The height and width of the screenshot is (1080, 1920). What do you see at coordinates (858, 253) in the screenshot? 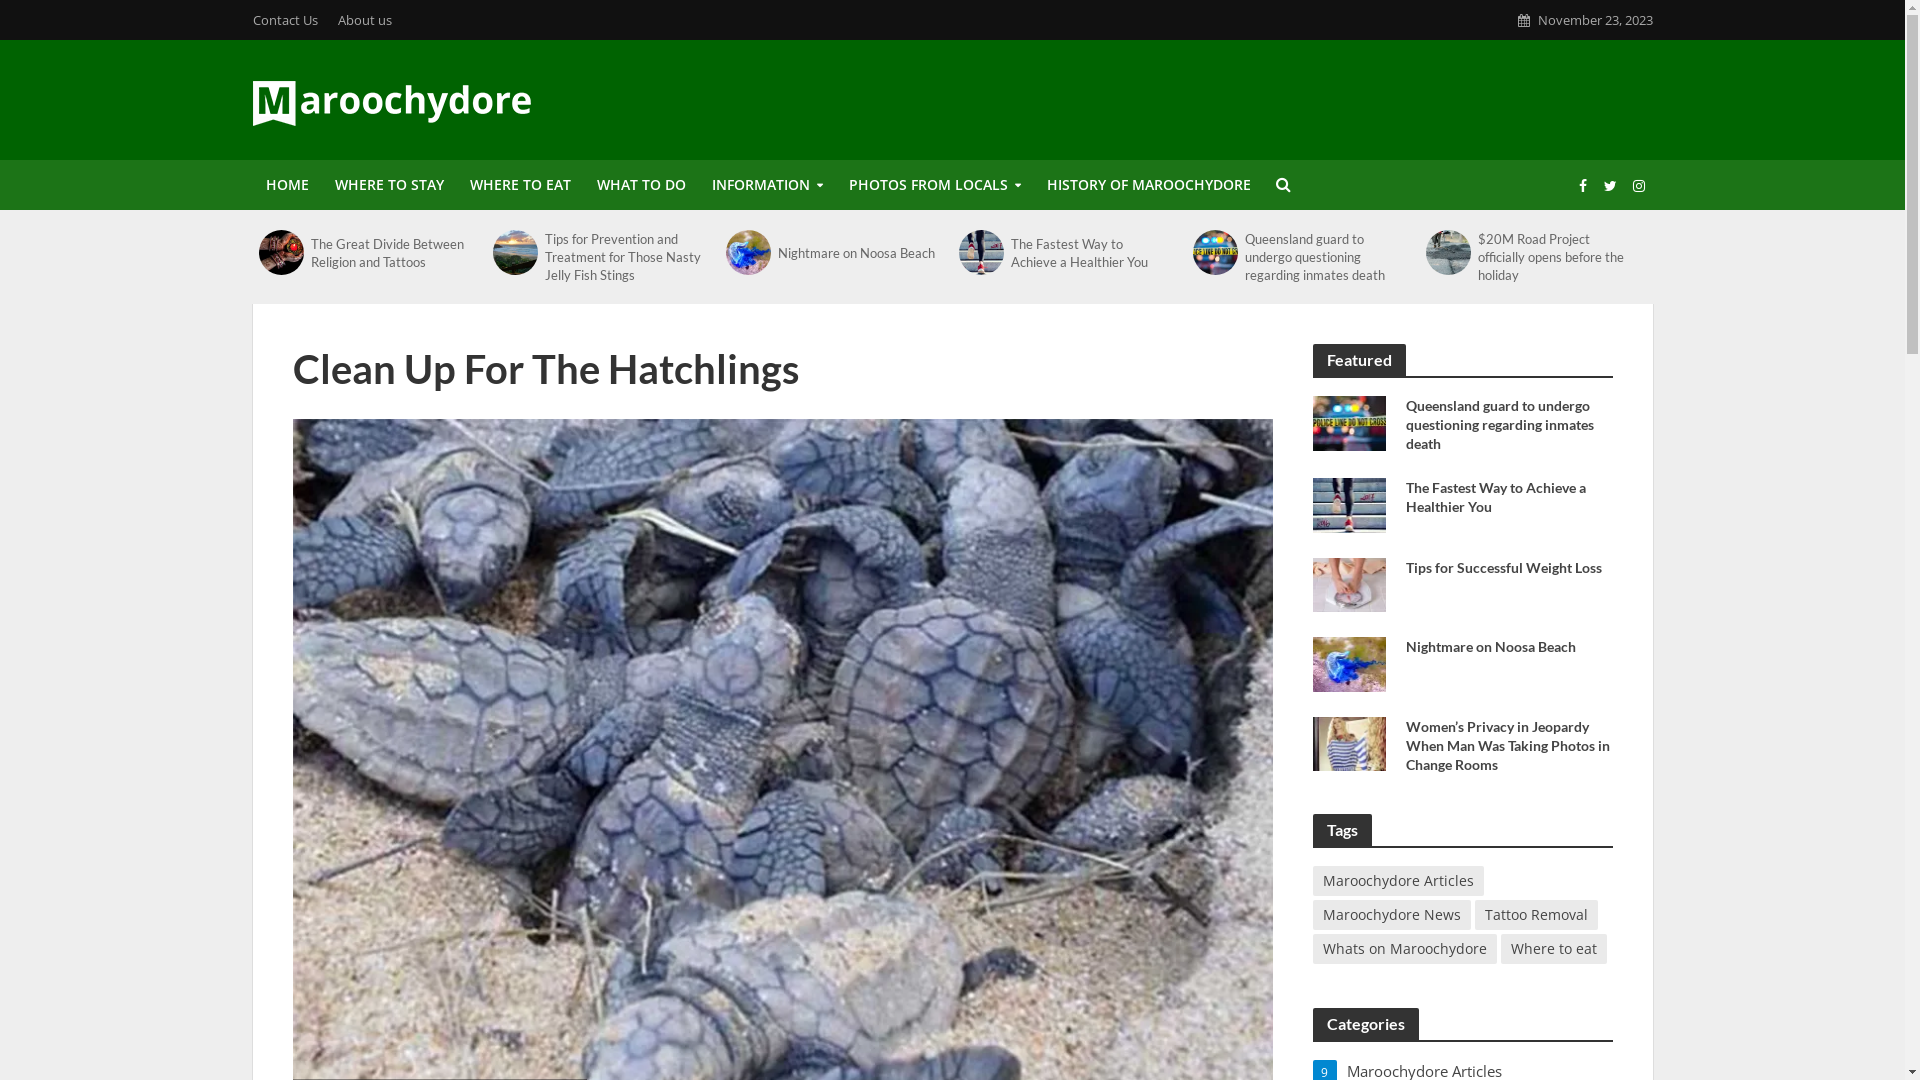
I see `Nightmare on Noosa Beach` at bounding box center [858, 253].